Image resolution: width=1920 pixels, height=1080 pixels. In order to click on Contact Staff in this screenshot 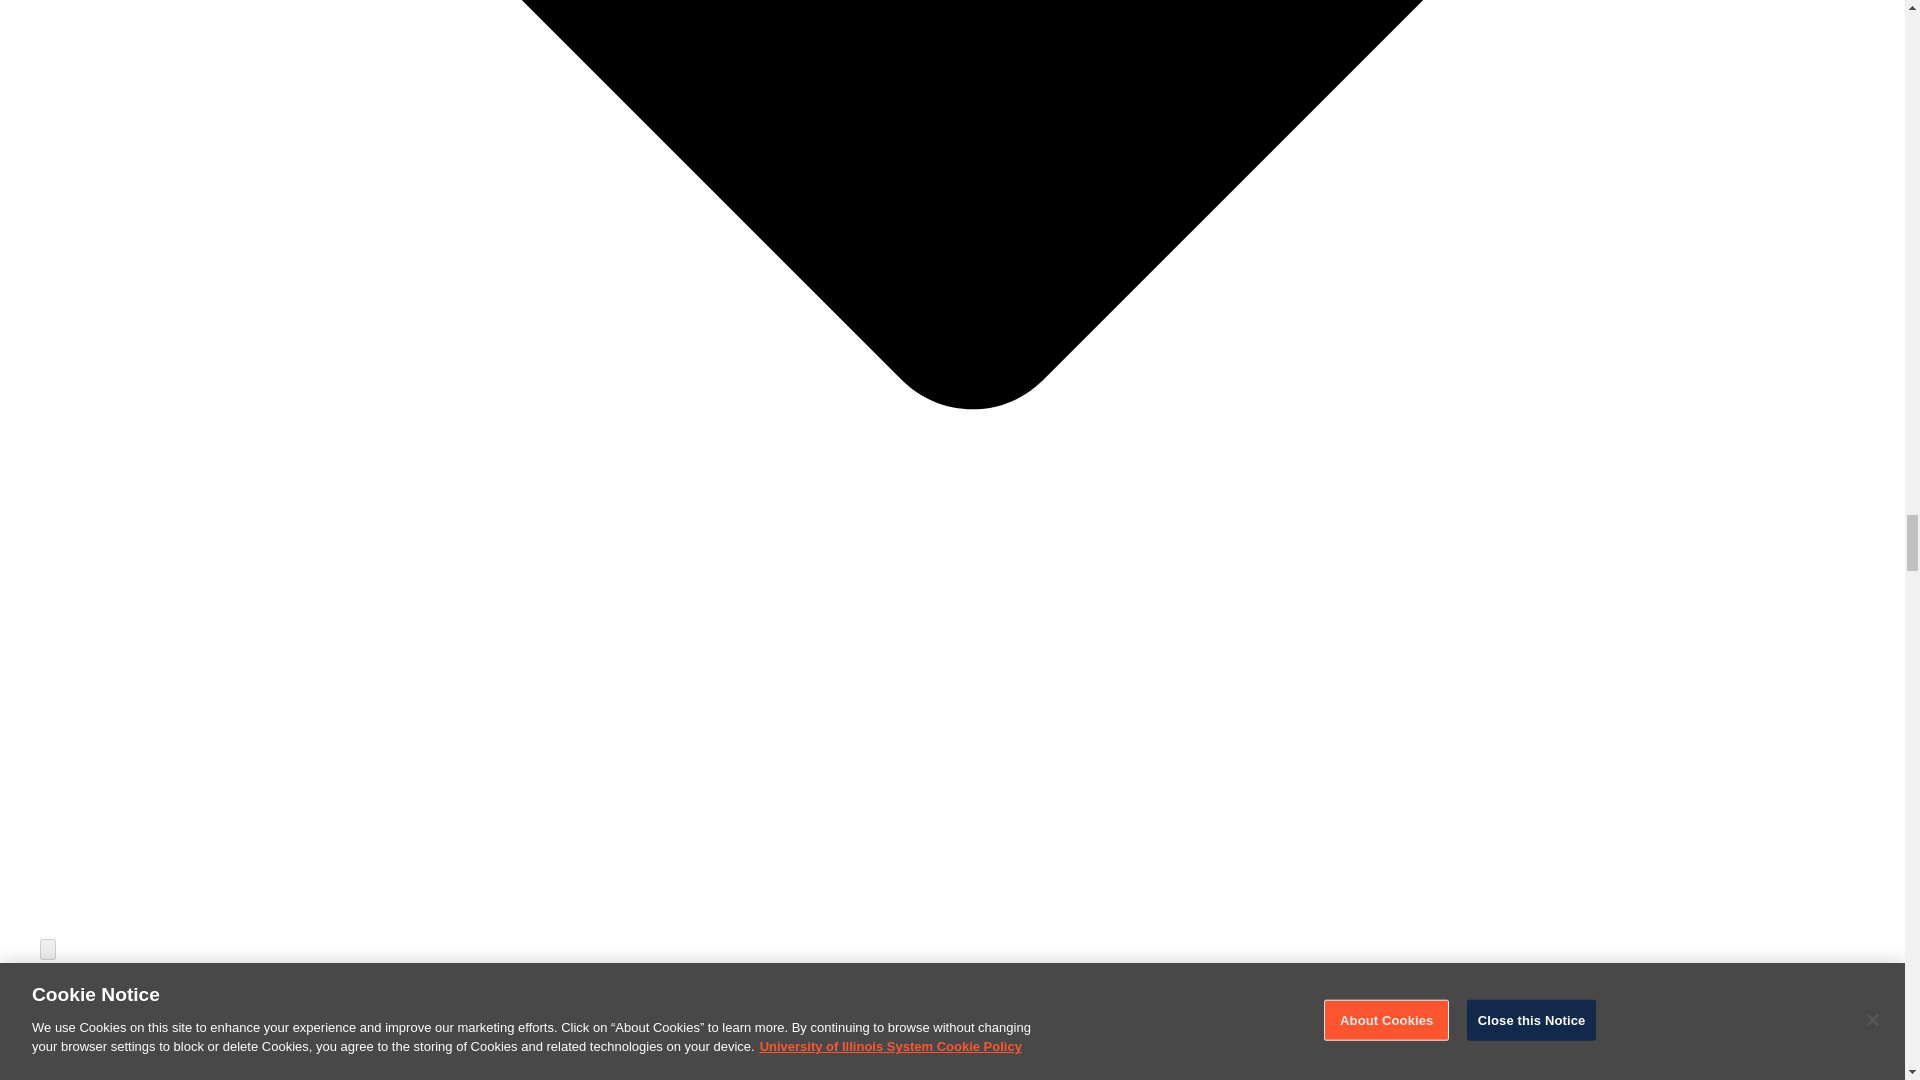, I will do `click(164, 997)`.